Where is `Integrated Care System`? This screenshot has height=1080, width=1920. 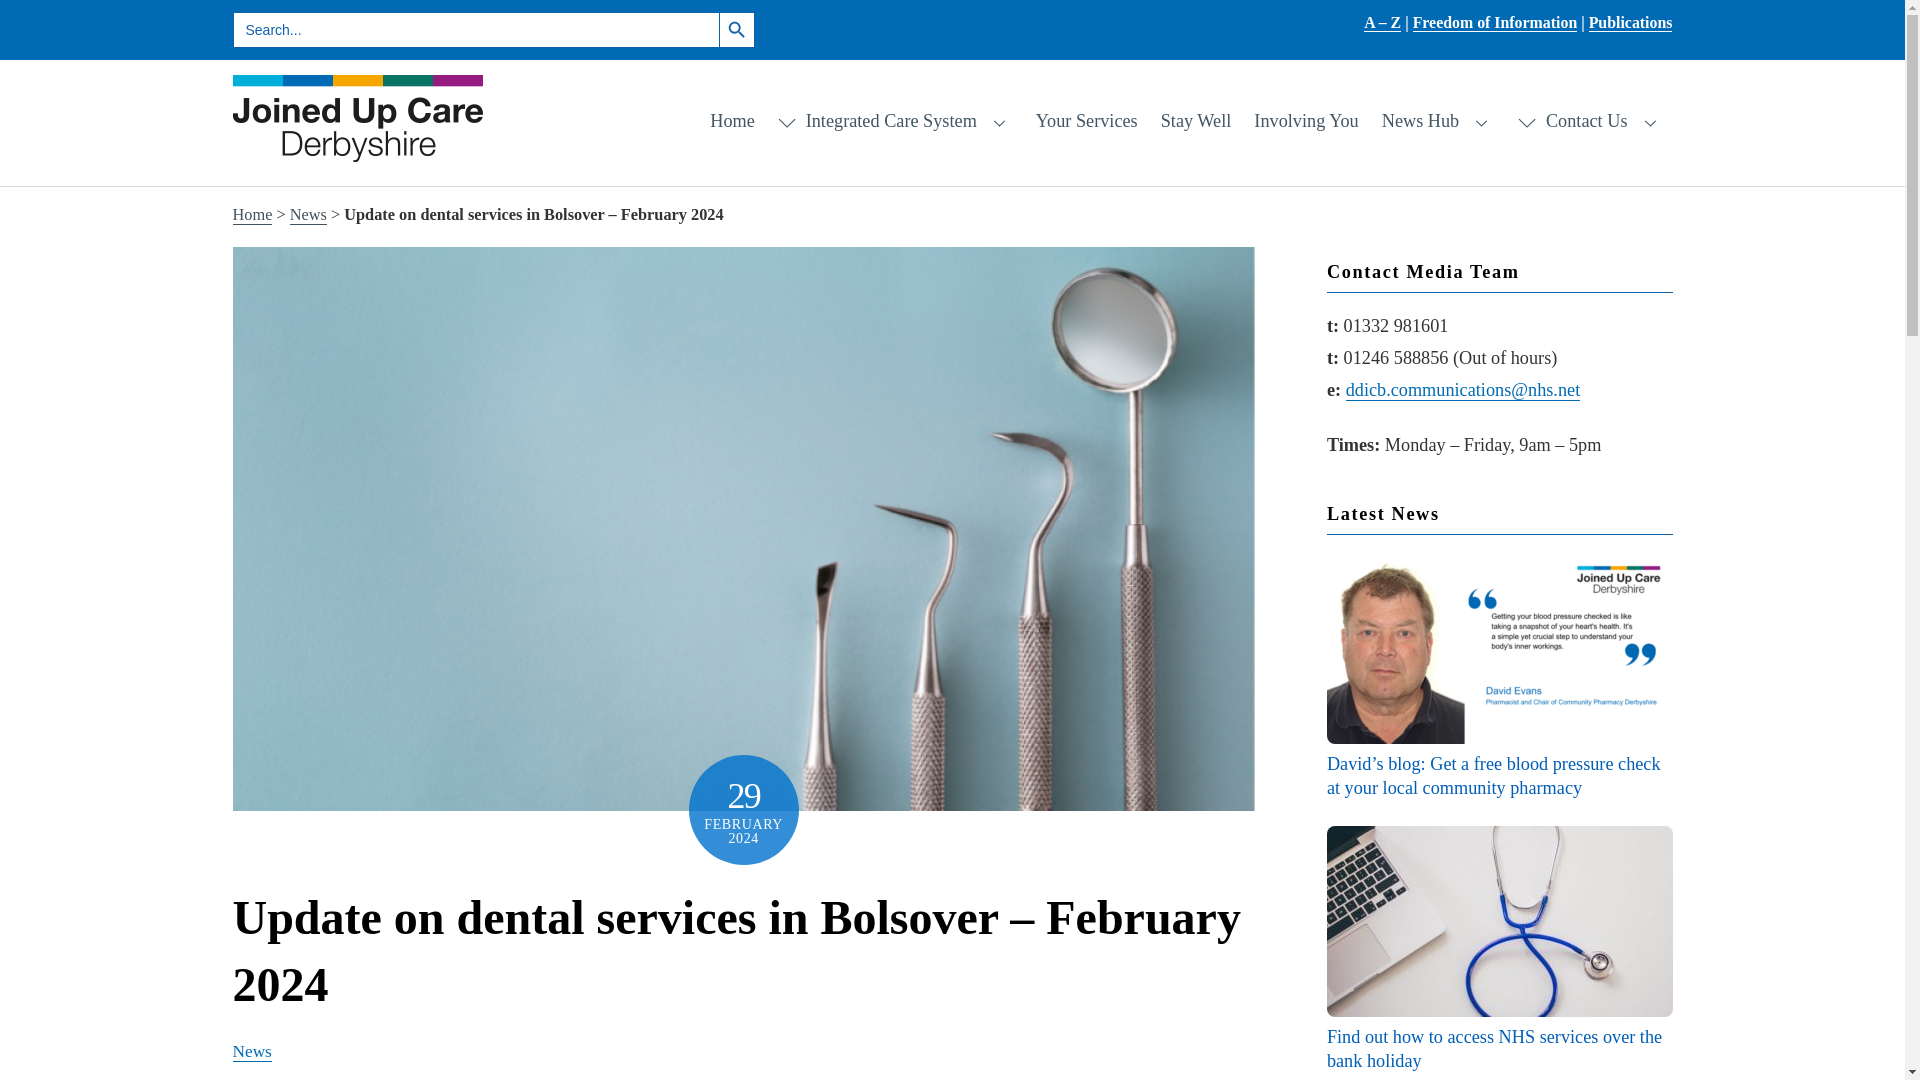
Integrated Care System is located at coordinates (895, 123).